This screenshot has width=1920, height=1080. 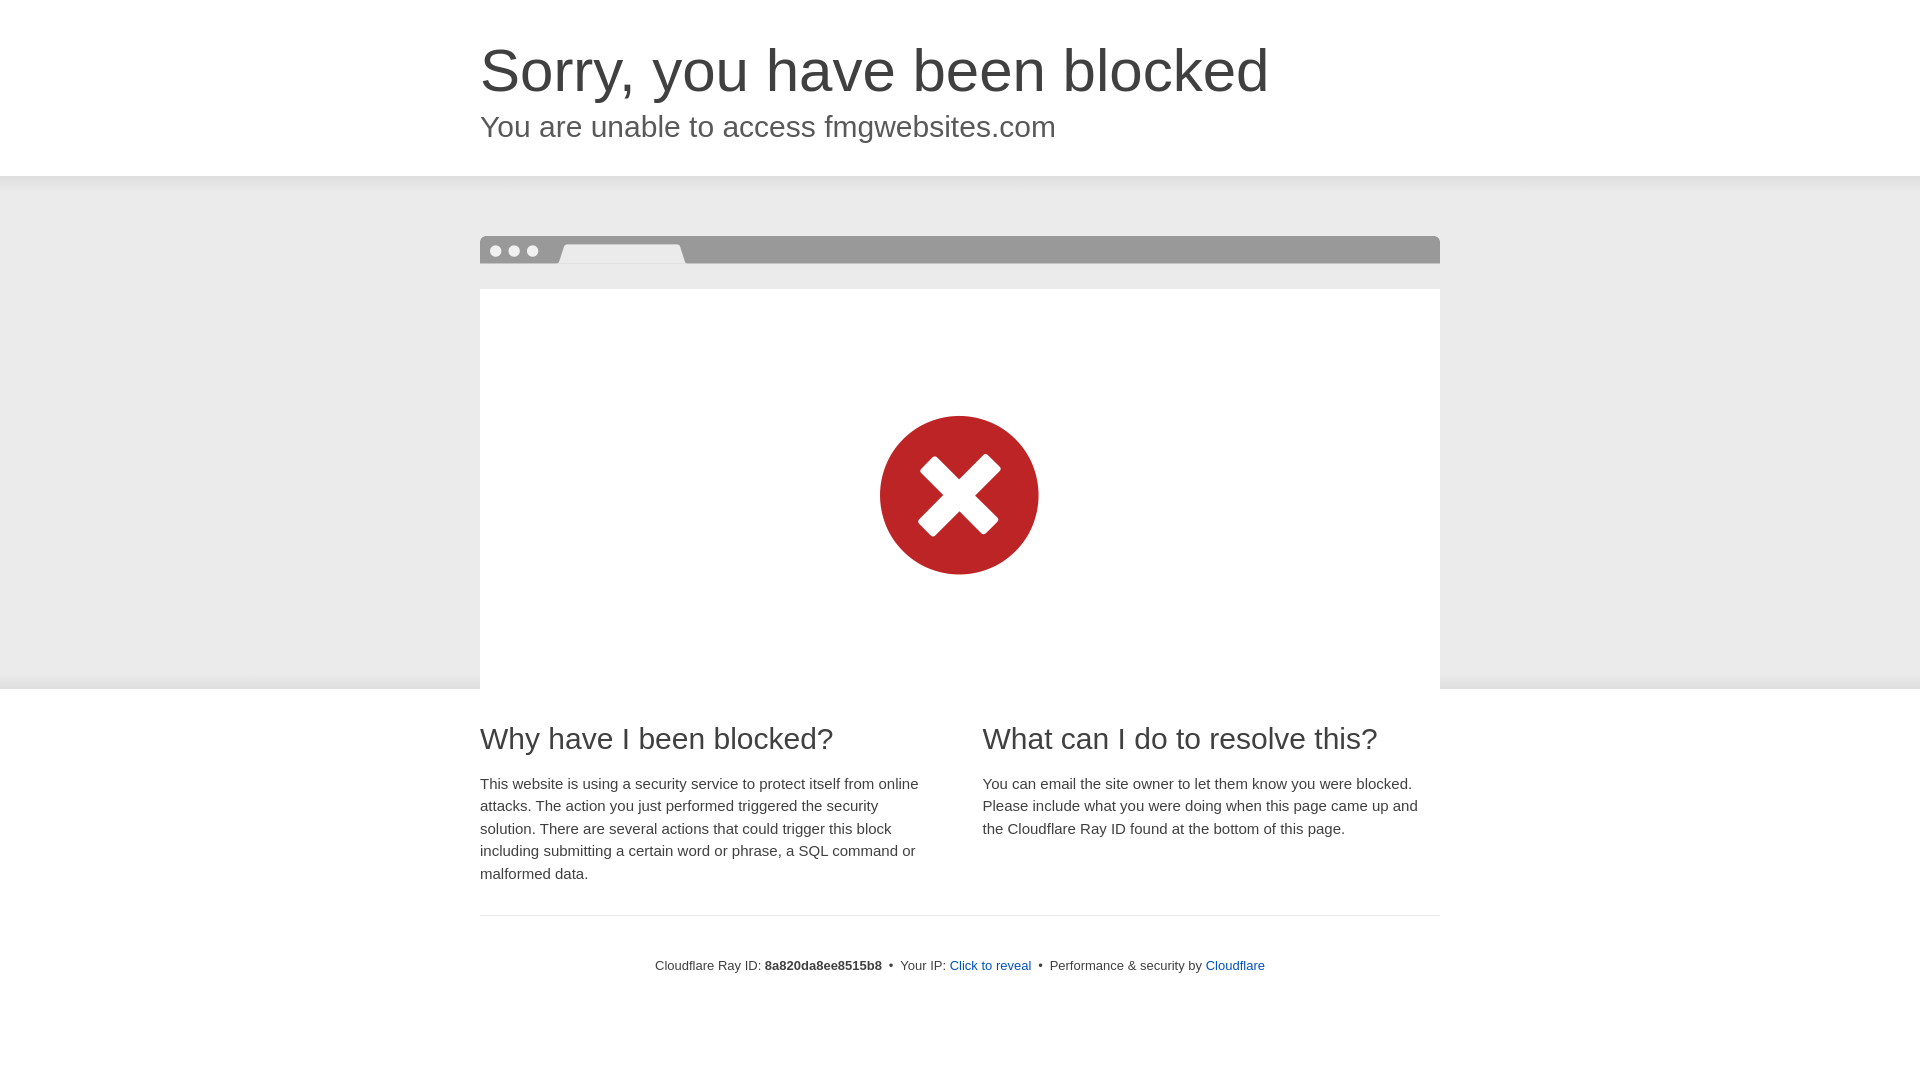 What do you see at coordinates (991, 966) in the screenshot?
I see `Click to reveal` at bounding box center [991, 966].